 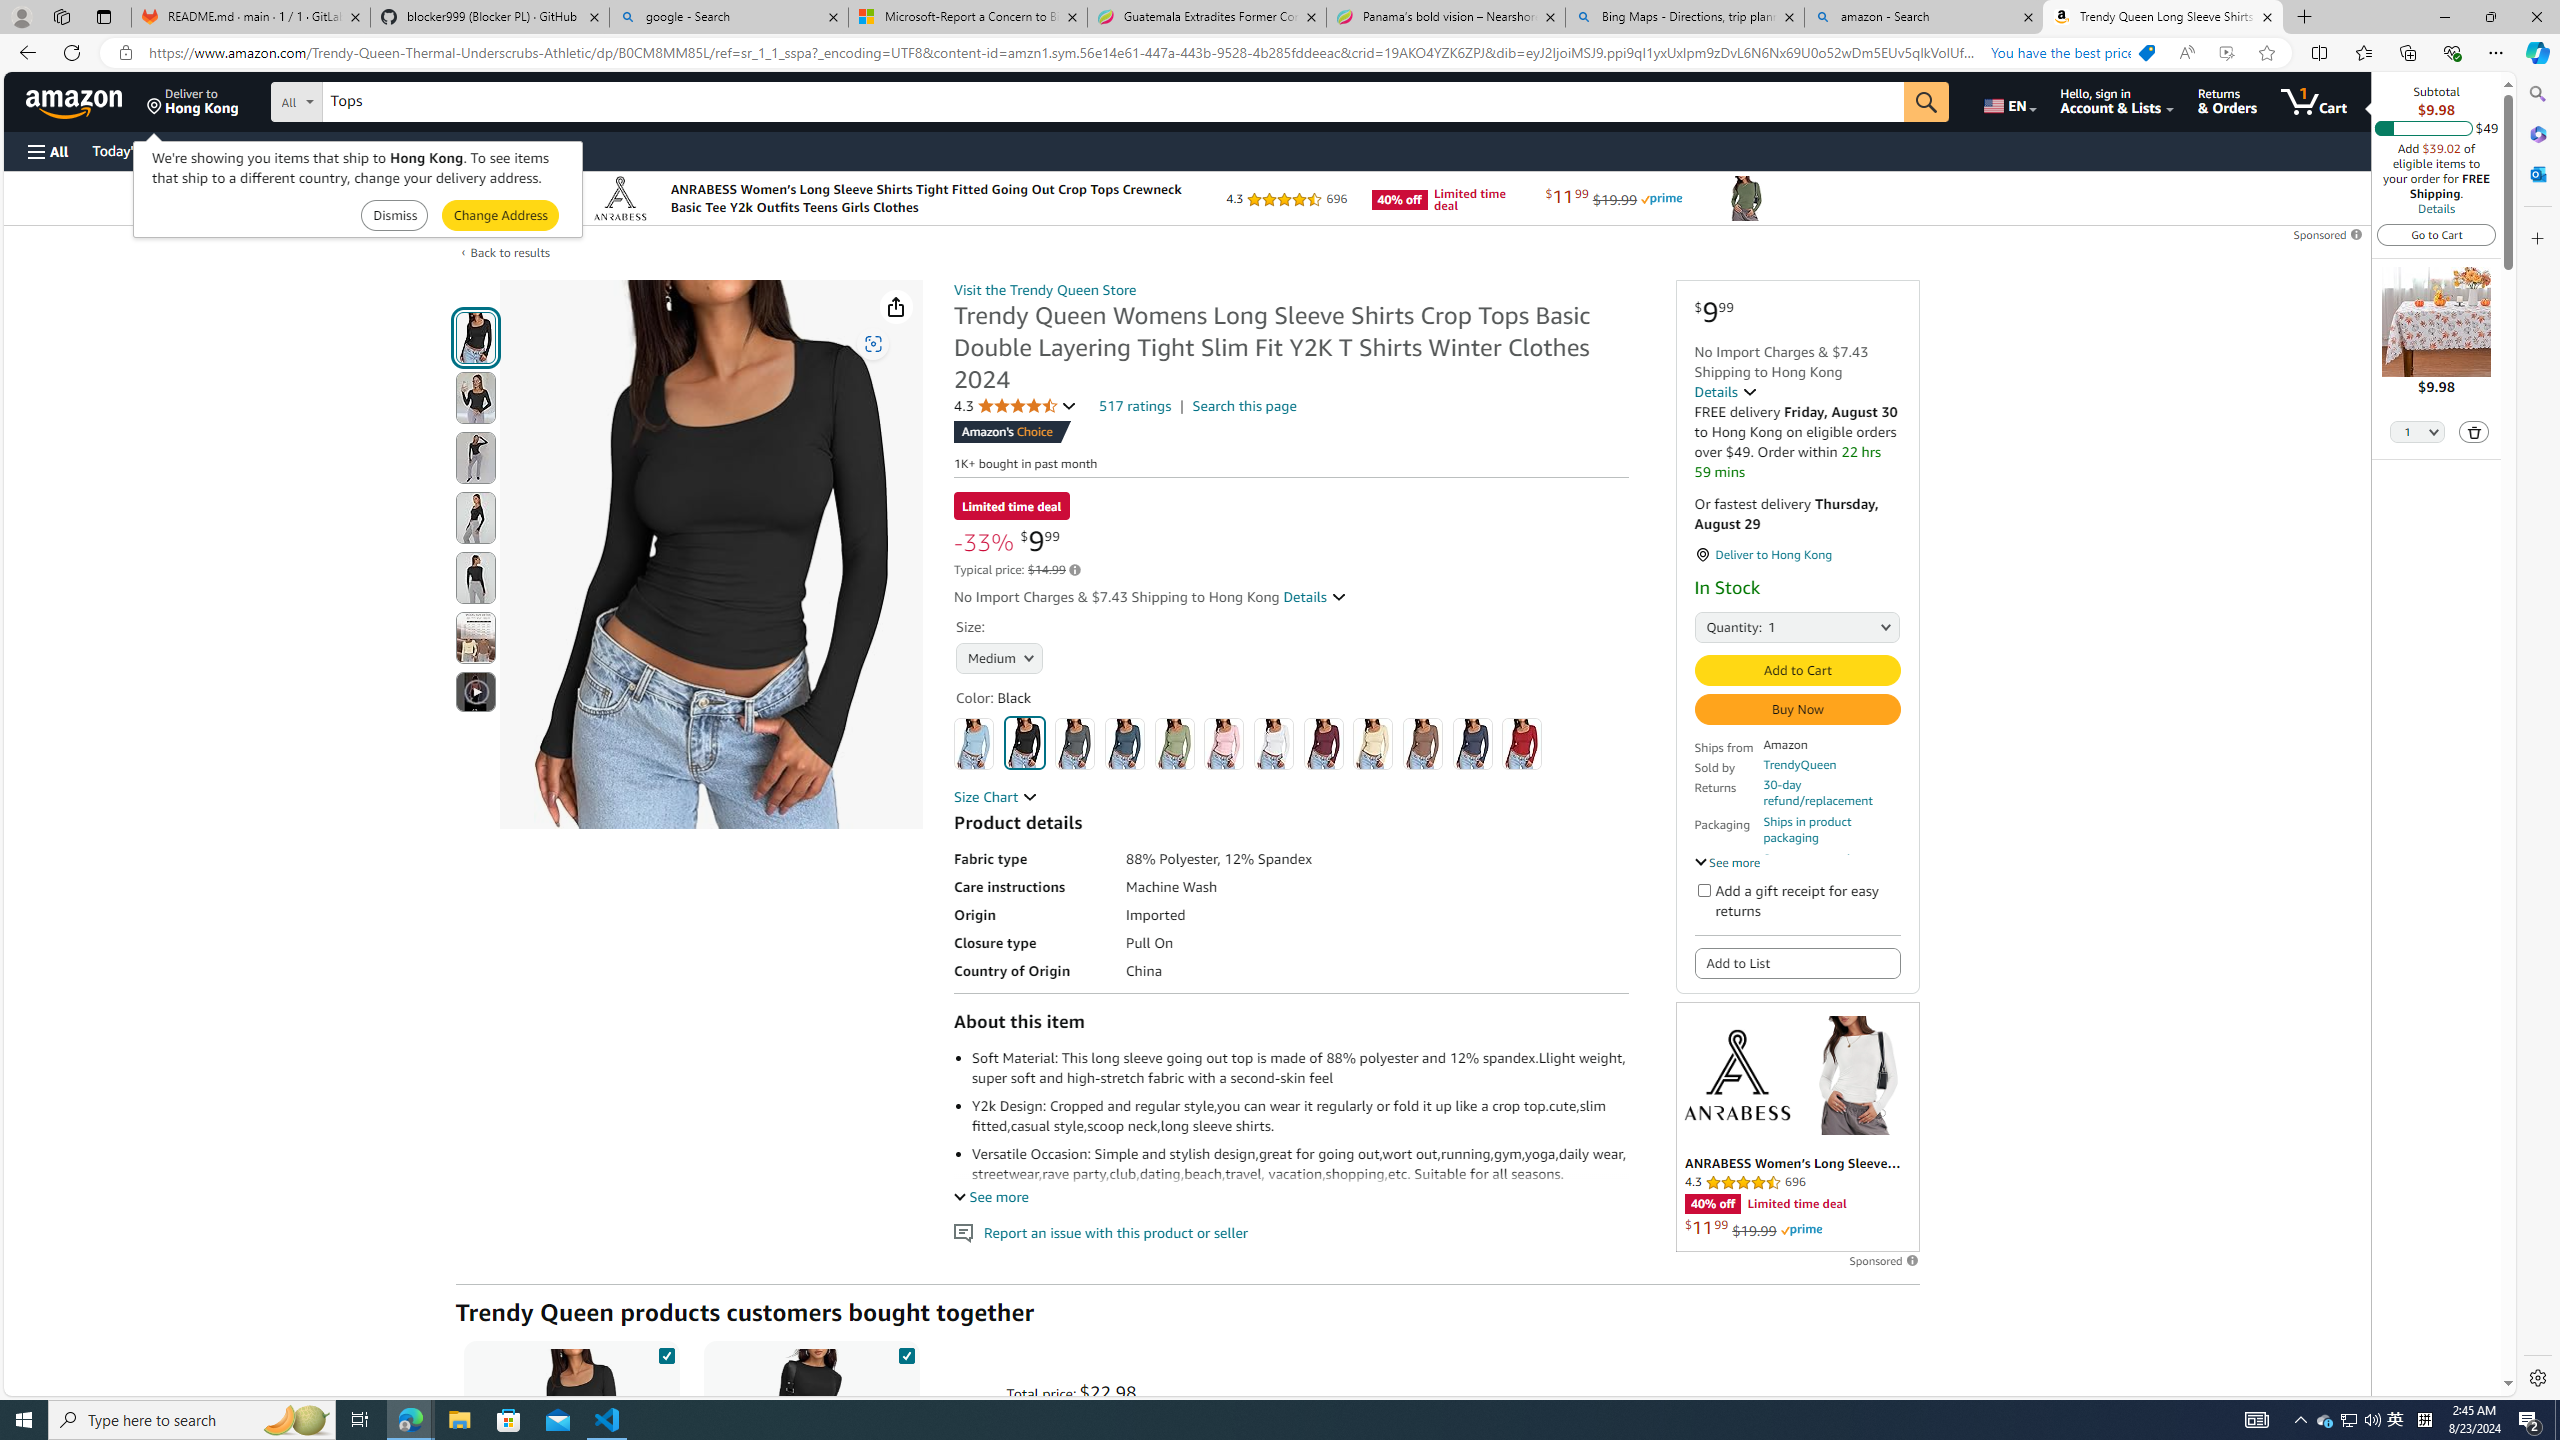 What do you see at coordinates (1074, 743) in the screenshot?
I see `Gray` at bounding box center [1074, 743].